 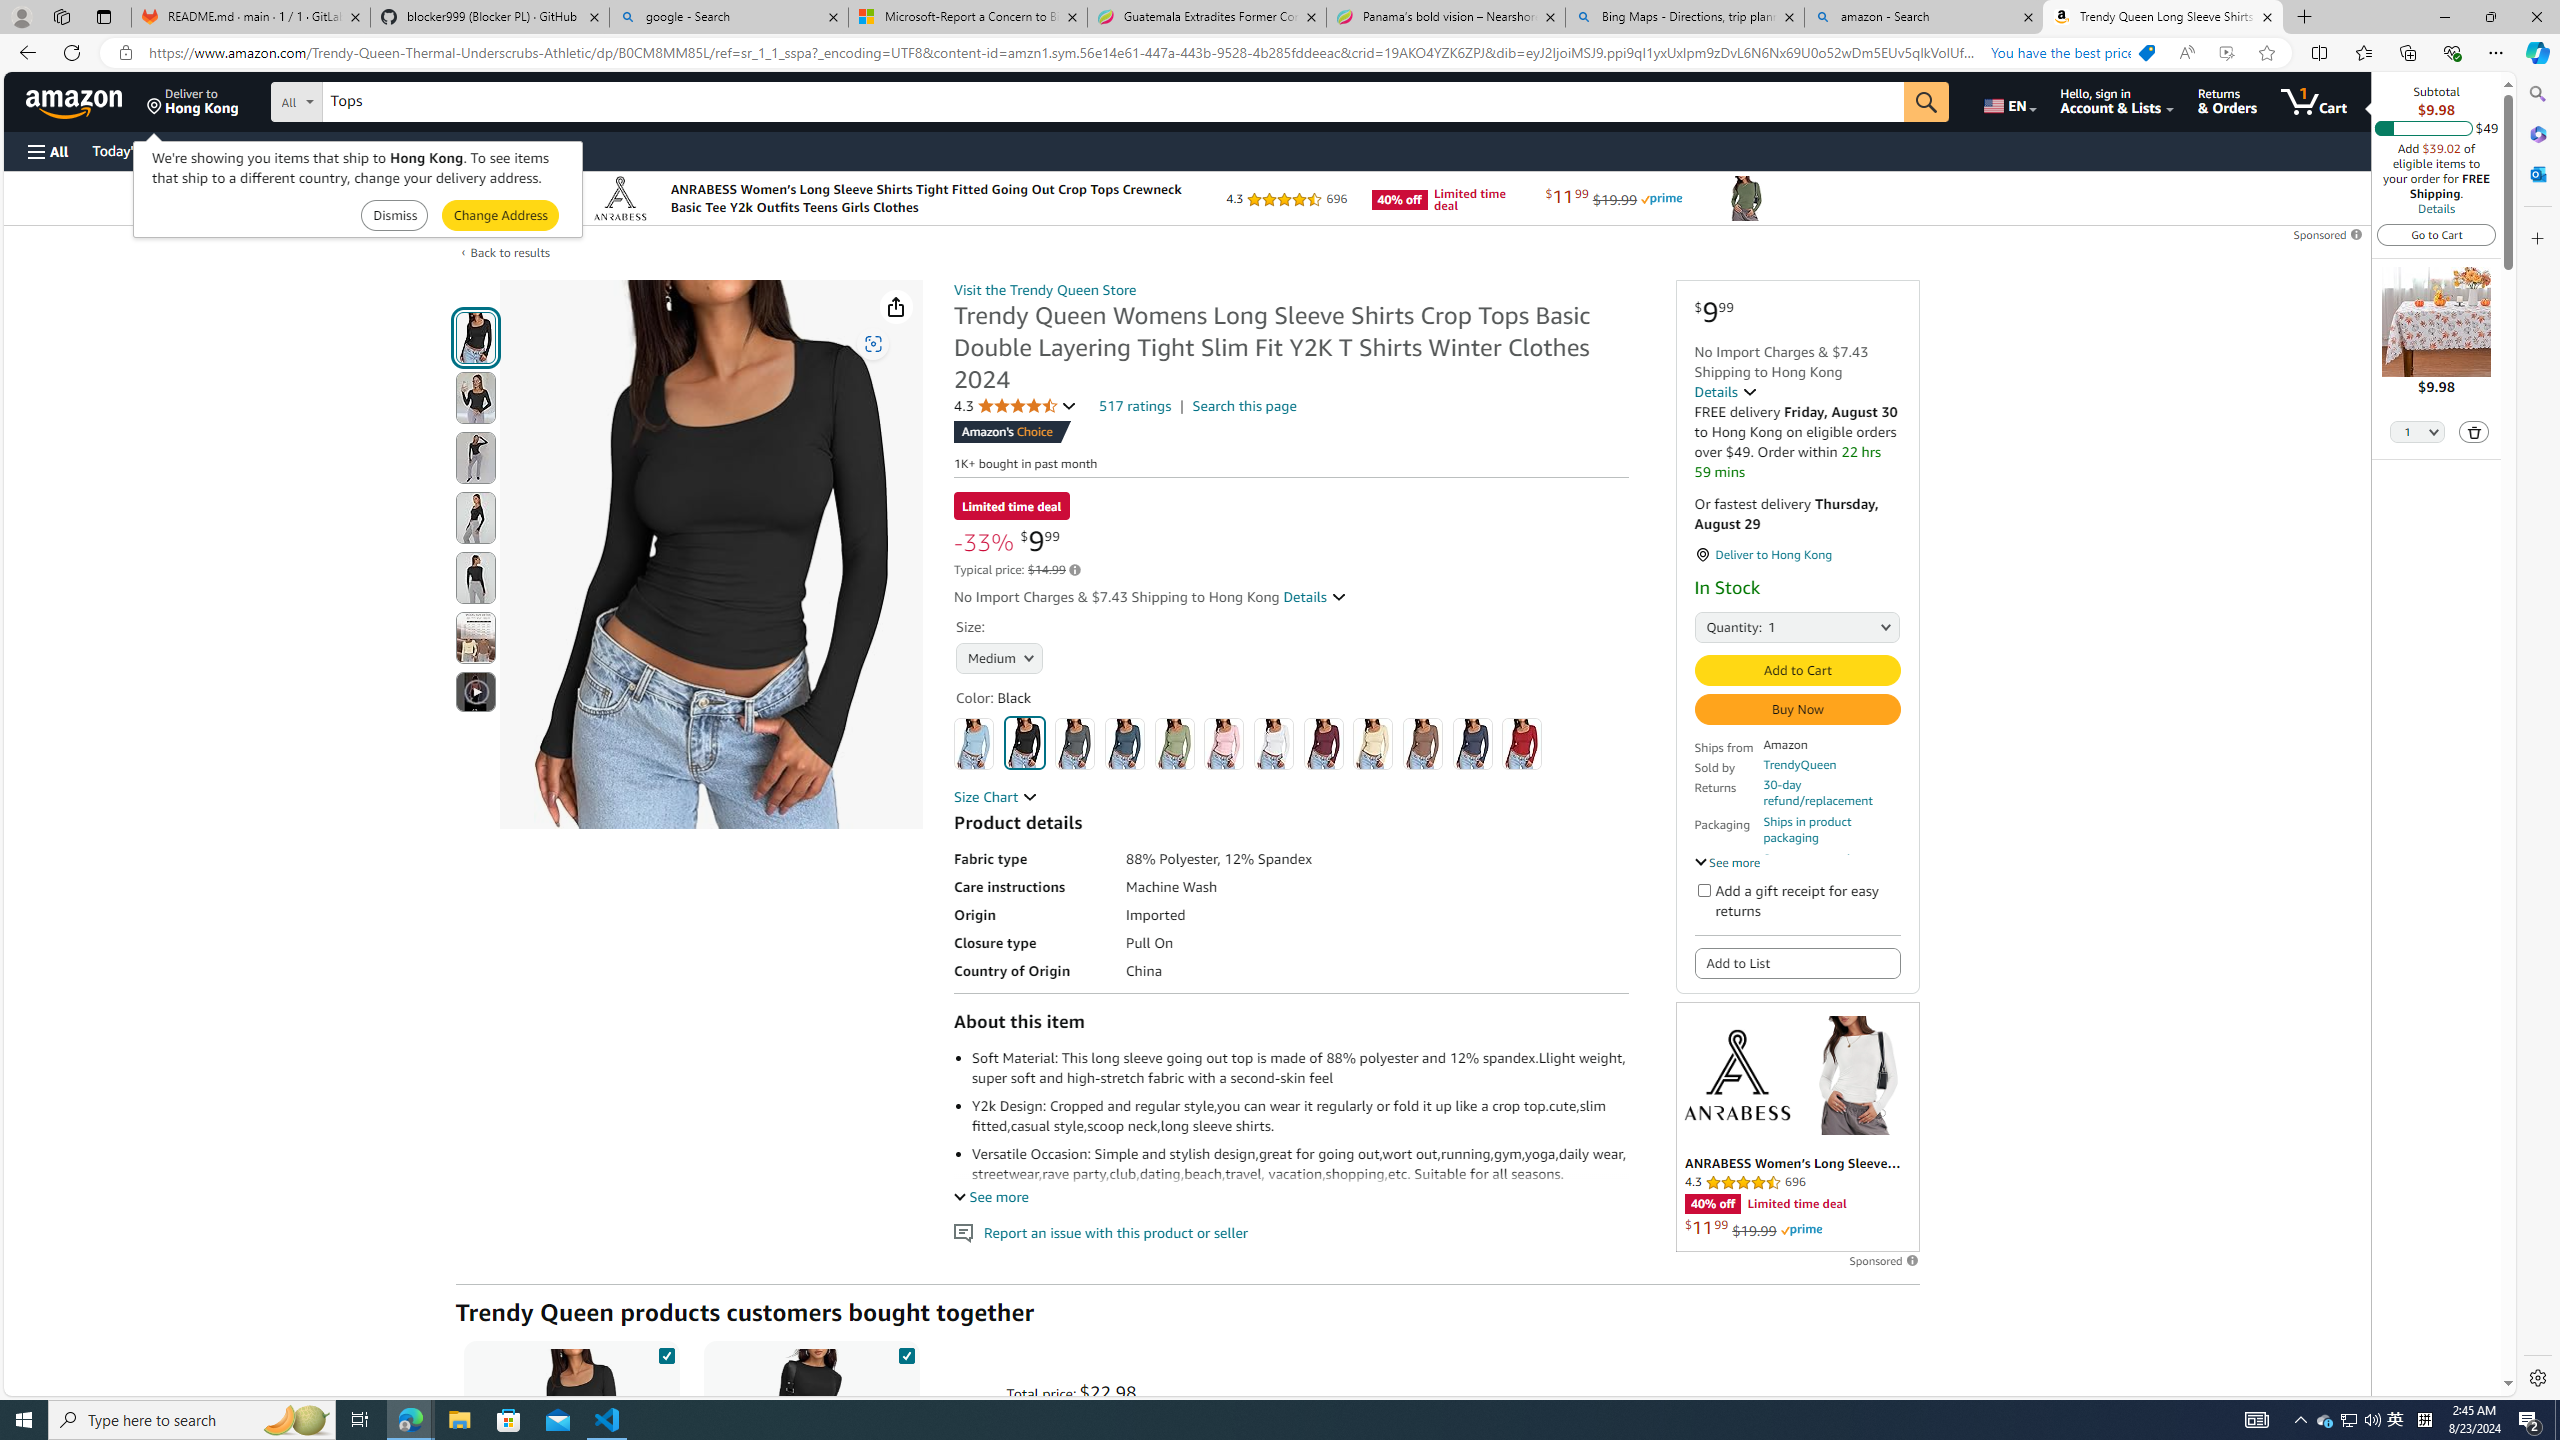 What do you see at coordinates (1074, 743) in the screenshot?
I see `Gray` at bounding box center [1074, 743].